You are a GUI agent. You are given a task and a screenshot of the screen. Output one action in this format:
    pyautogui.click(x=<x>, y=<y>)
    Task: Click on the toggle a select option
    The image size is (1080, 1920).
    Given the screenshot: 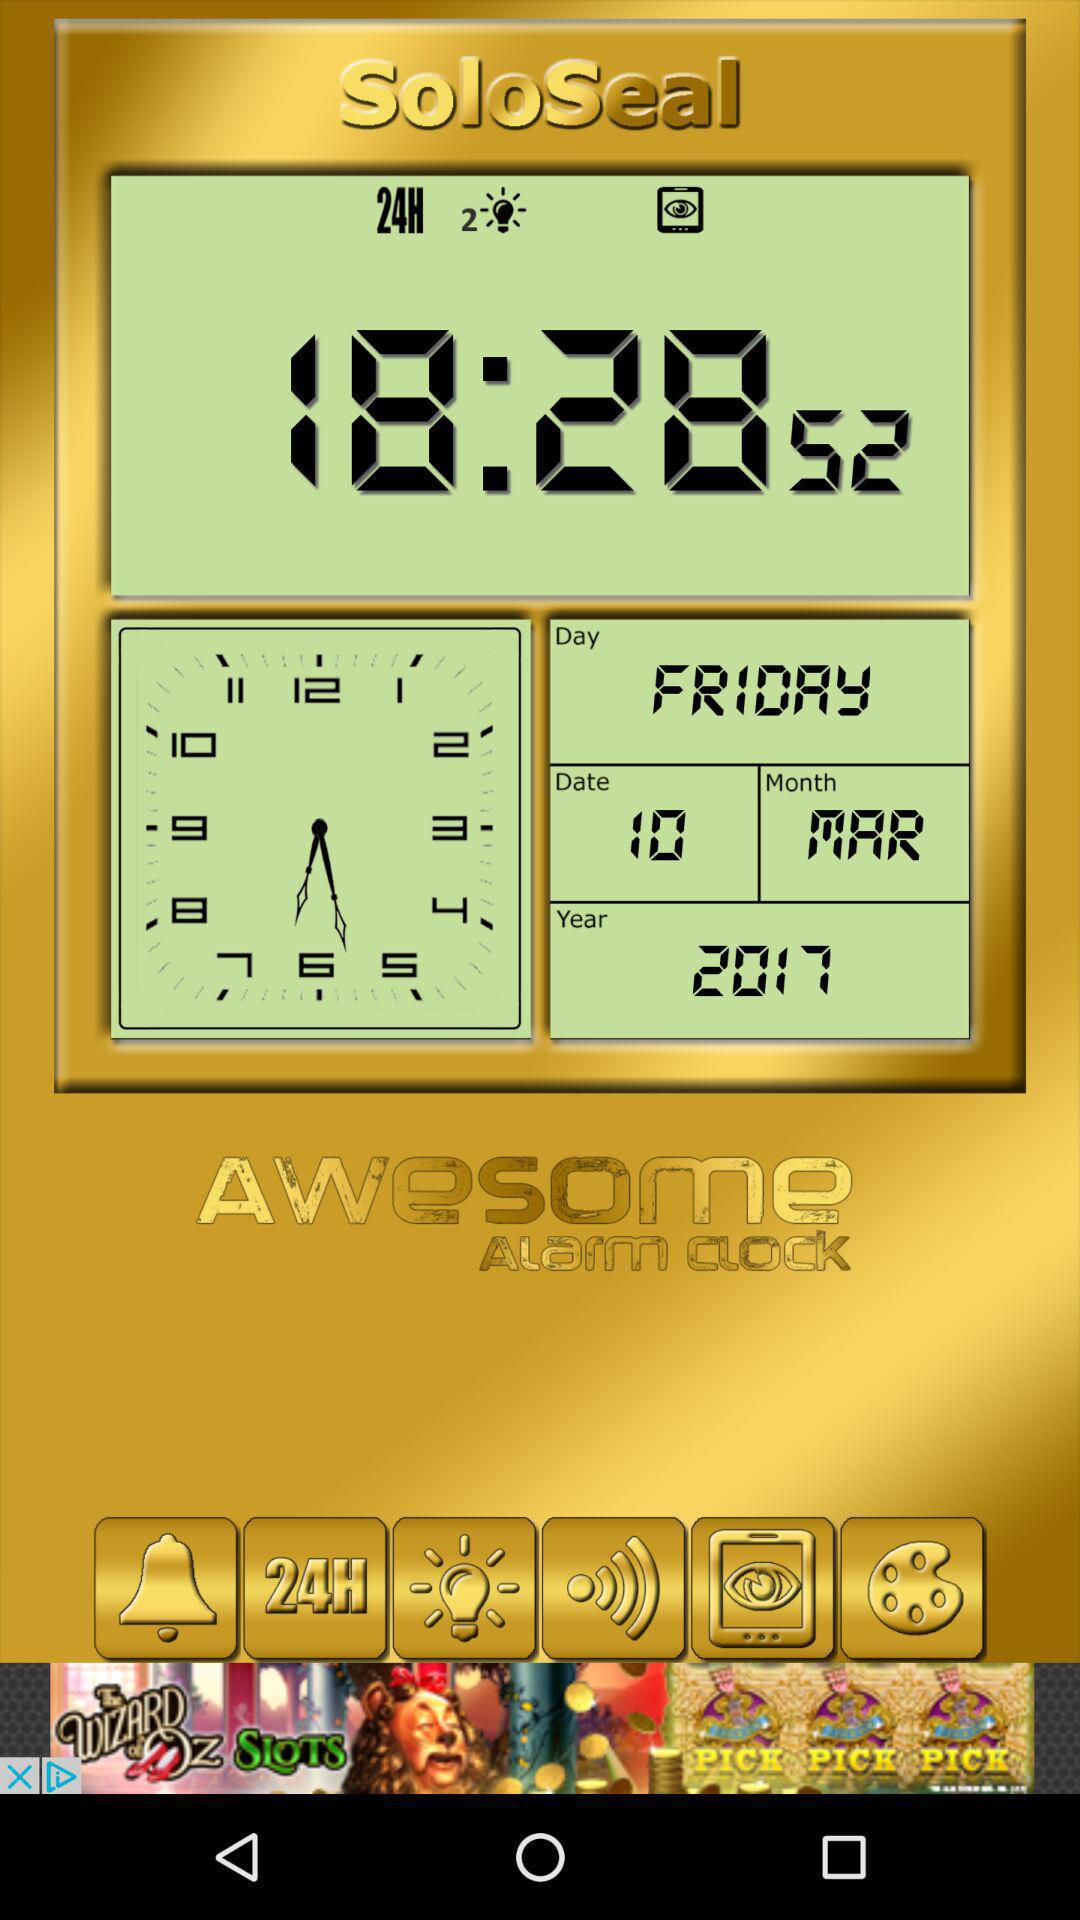 What is the action you would take?
    pyautogui.click(x=464, y=1588)
    